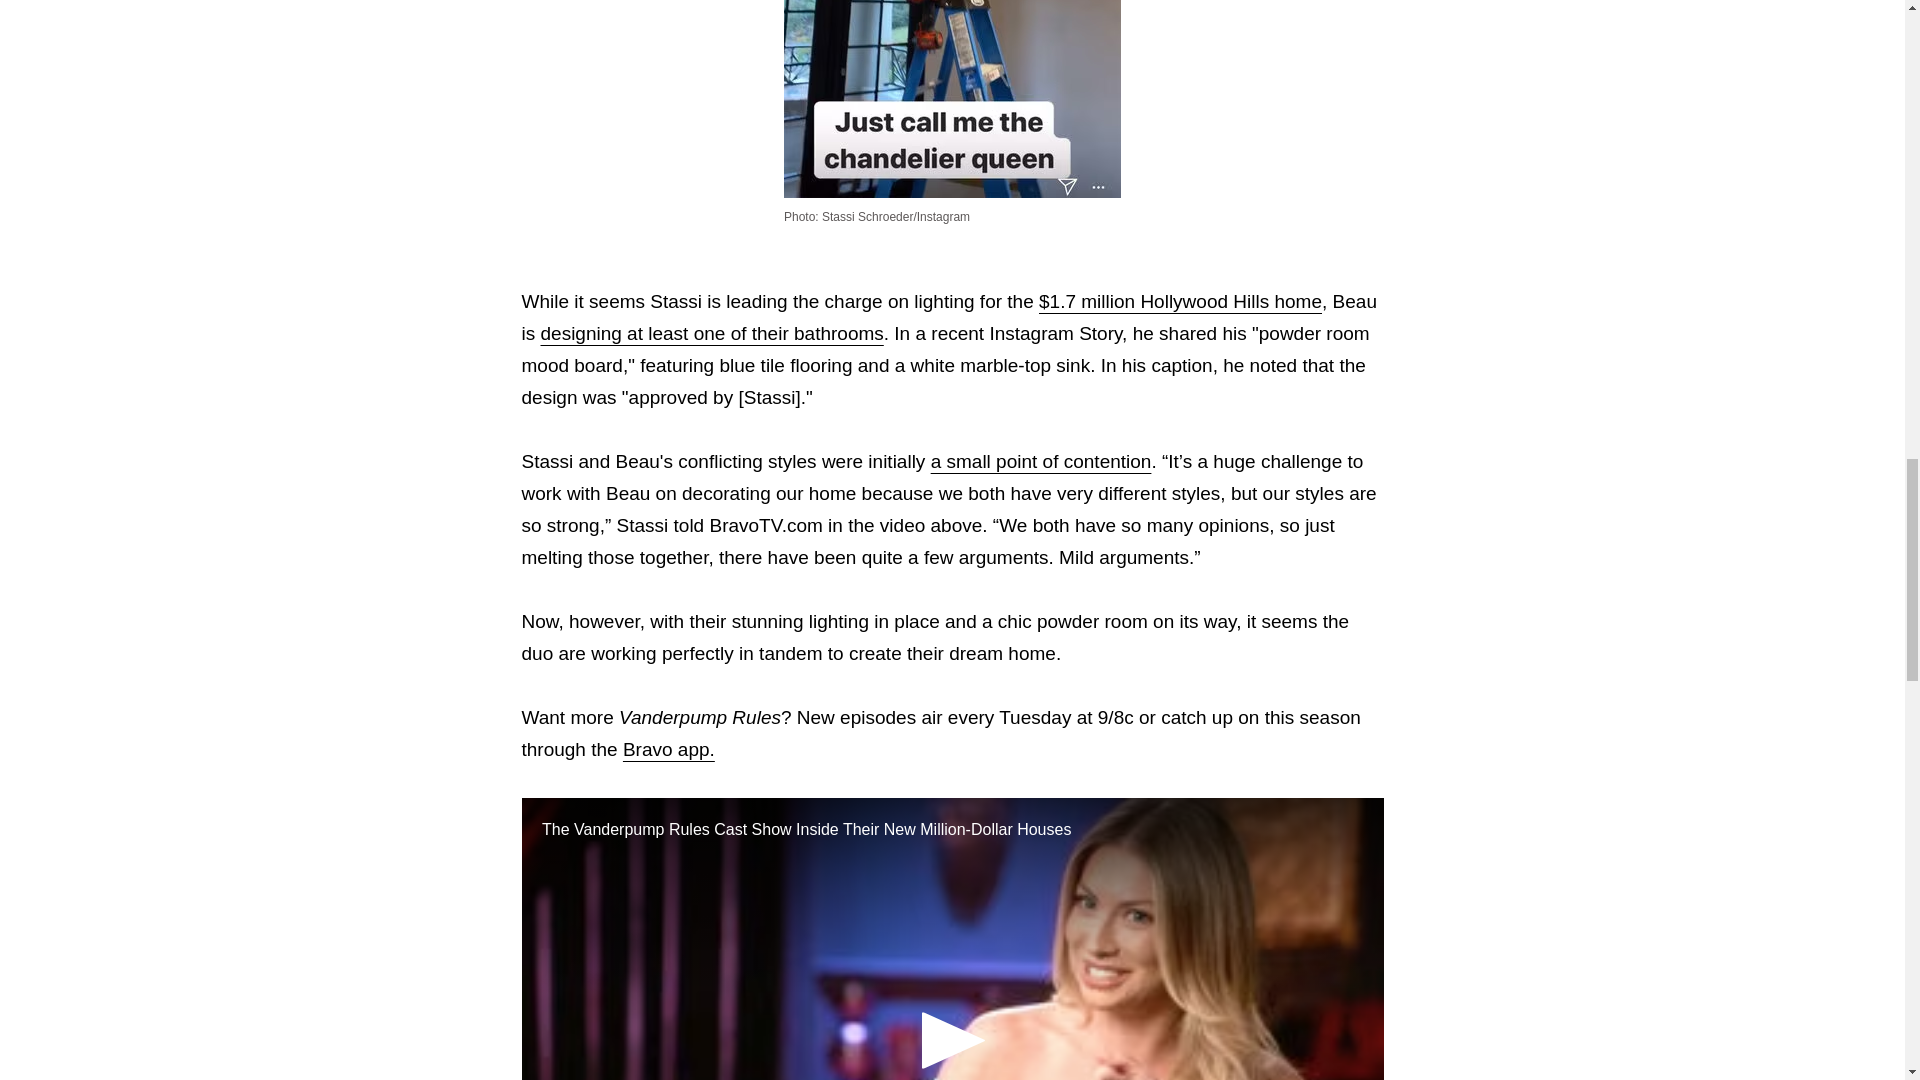  I want to click on designing at least one of their bathrooms, so click(711, 333).